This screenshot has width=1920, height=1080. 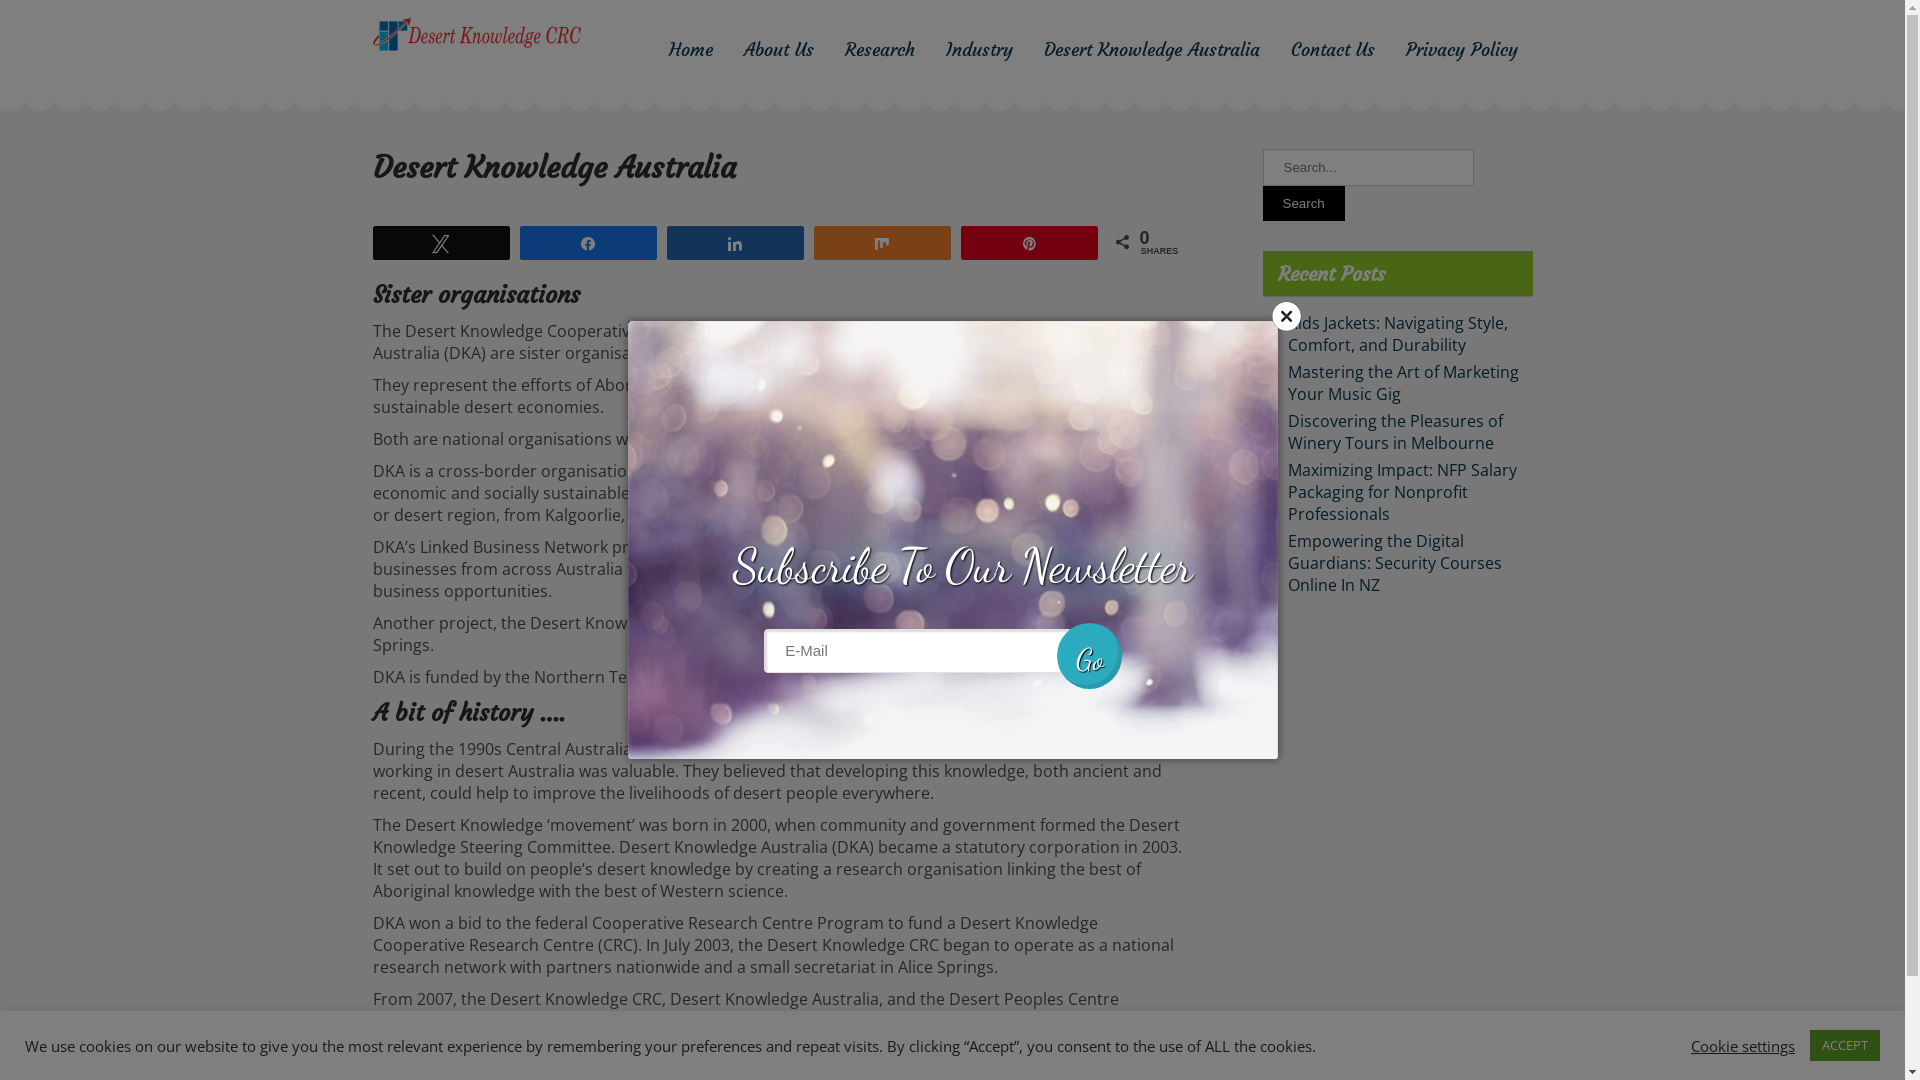 I want to click on Cookie settings, so click(x=1743, y=1045).